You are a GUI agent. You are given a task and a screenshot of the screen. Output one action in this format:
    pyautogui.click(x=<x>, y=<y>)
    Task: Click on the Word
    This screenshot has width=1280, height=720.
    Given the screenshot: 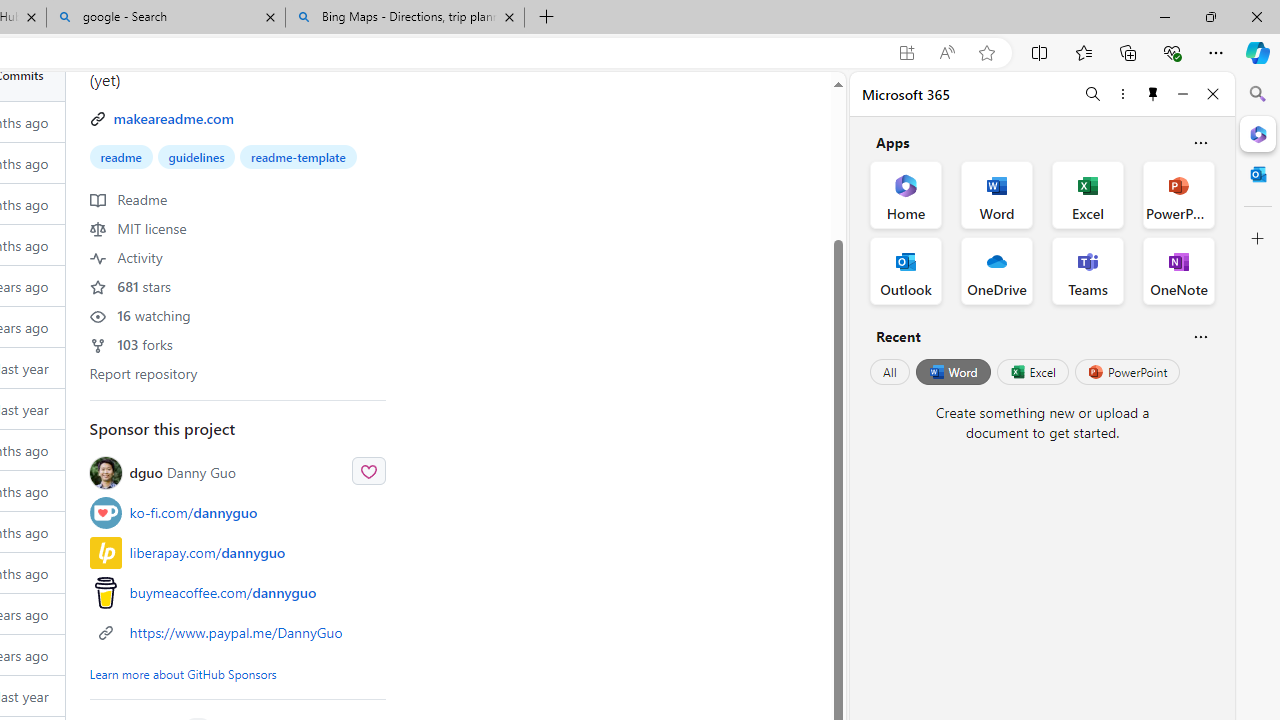 What is the action you would take?
    pyautogui.click(x=952, y=372)
    